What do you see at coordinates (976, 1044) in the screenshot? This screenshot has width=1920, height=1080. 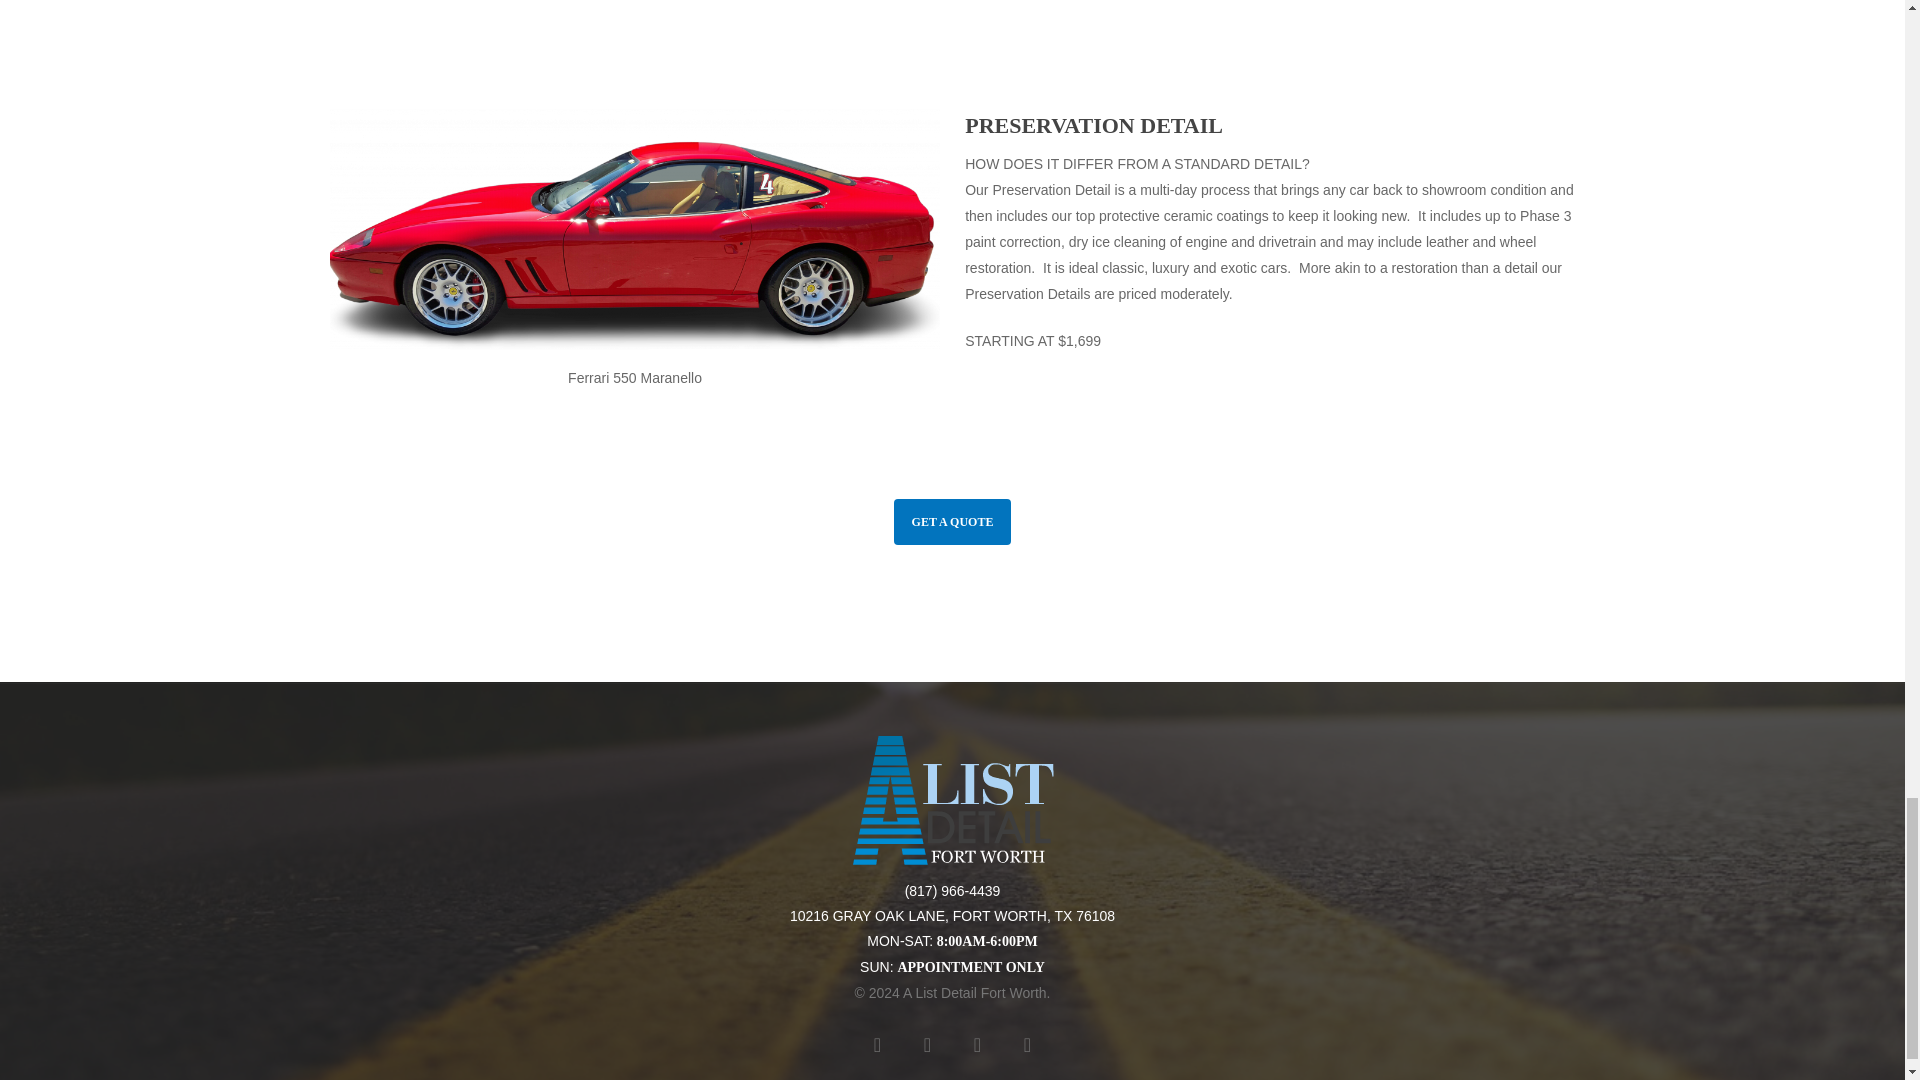 I see `youtube` at bounding box center [976, 1044].